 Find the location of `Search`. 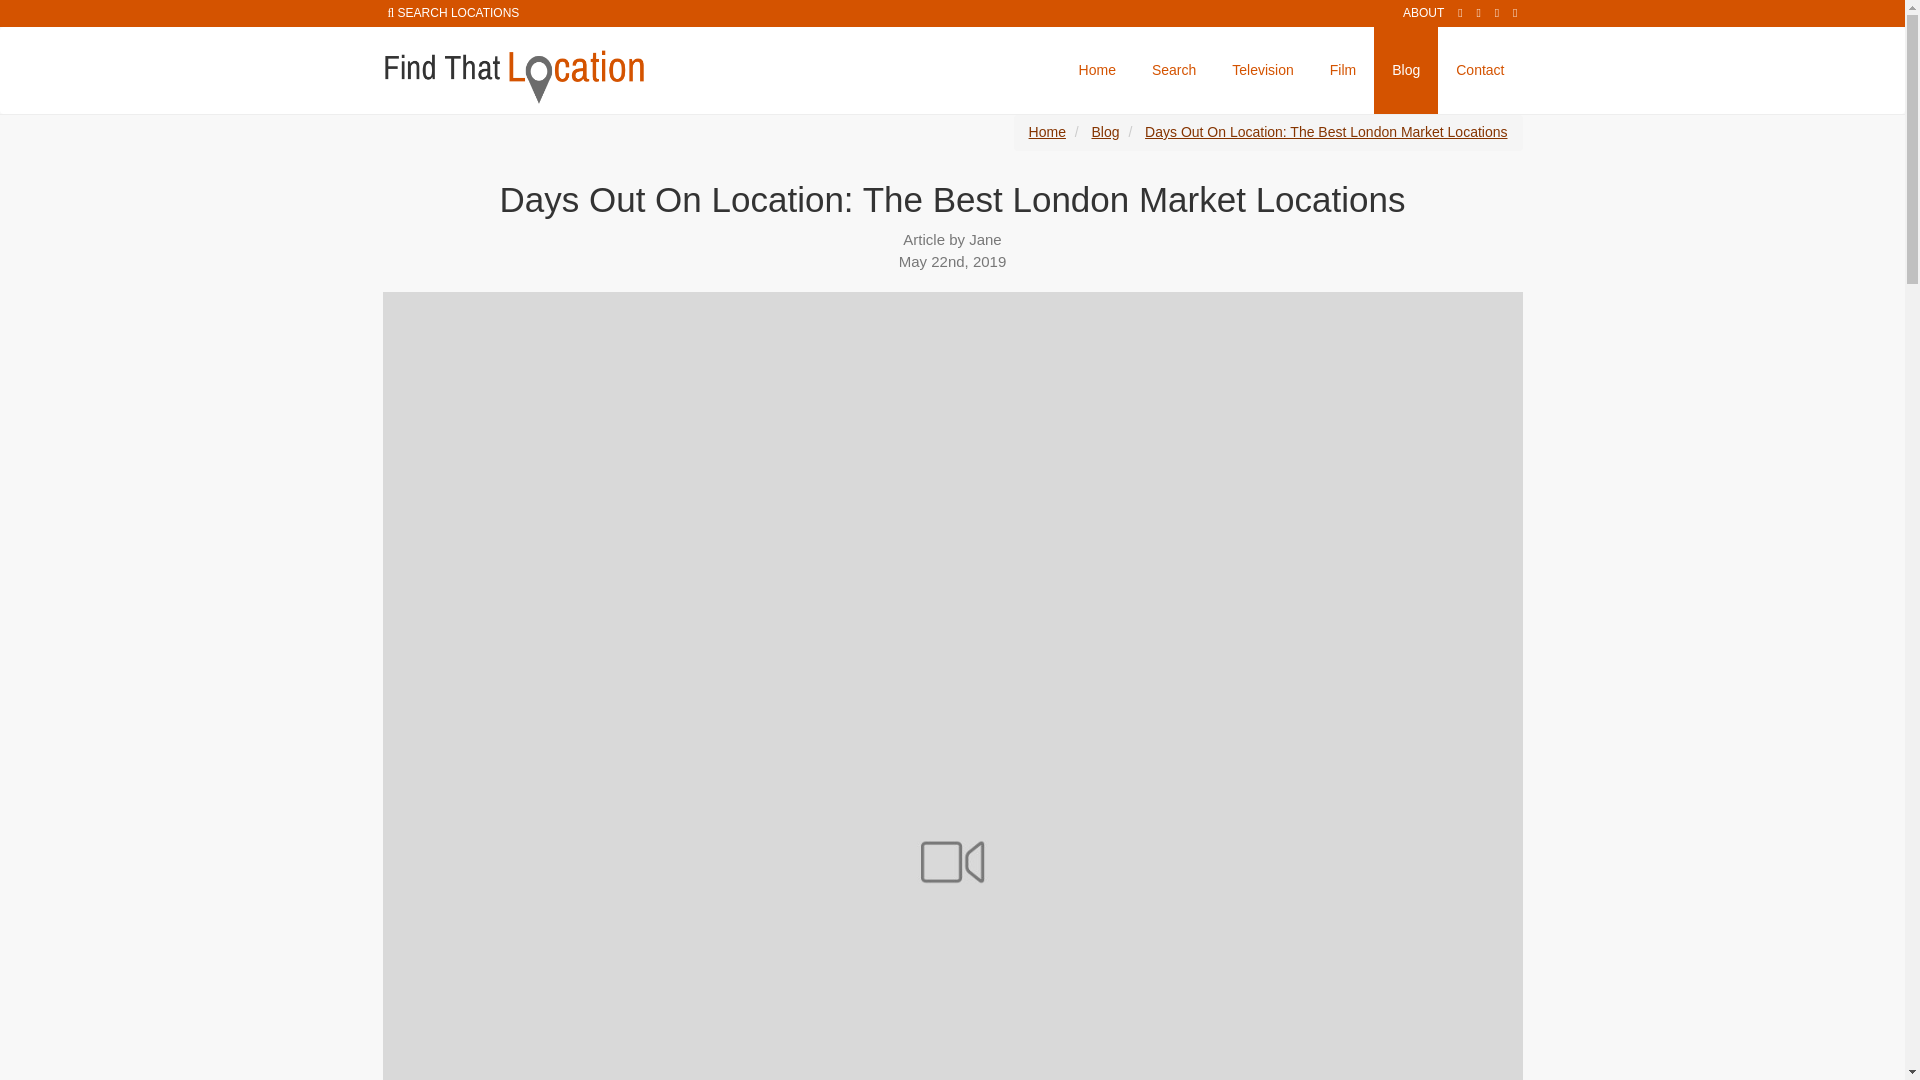

Search is located at coordinates (1174, 70).